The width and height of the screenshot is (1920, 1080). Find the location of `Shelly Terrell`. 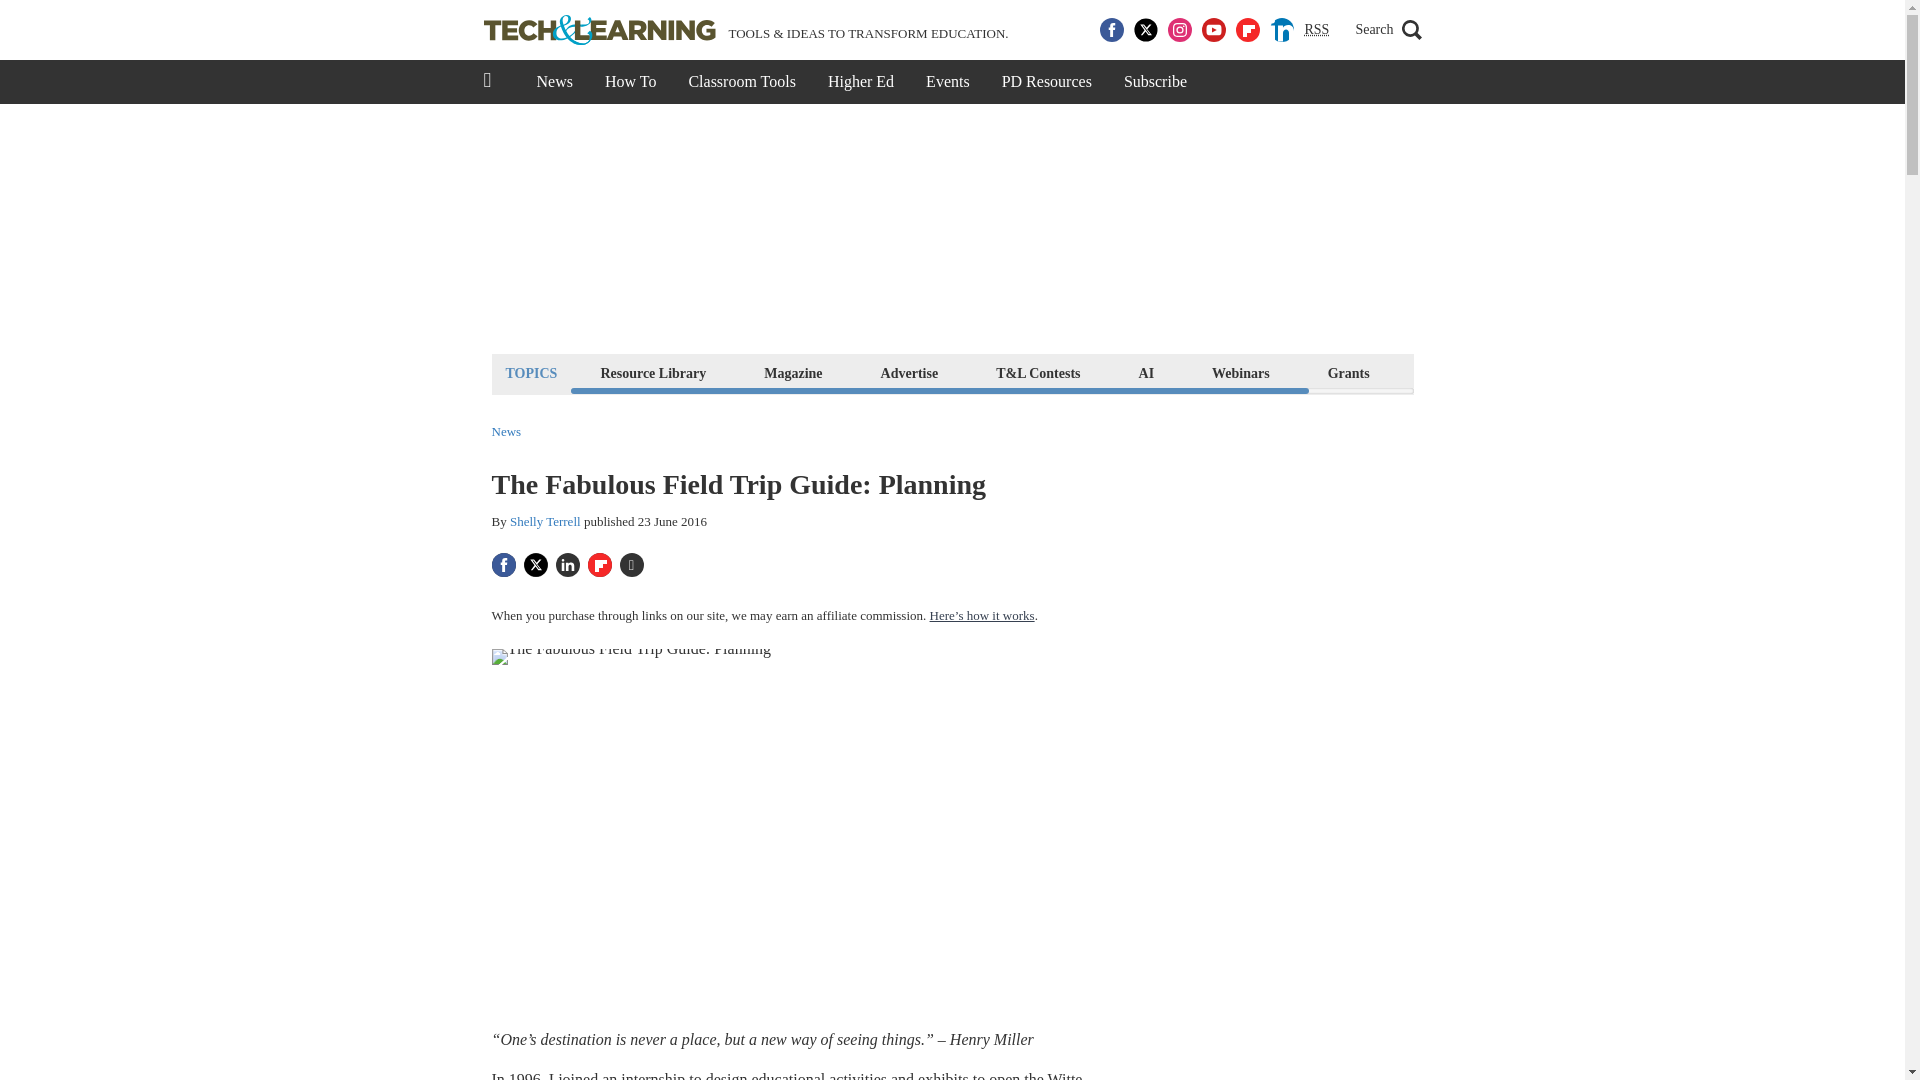

Shelly Terrell is located at coordinates (546, 522).